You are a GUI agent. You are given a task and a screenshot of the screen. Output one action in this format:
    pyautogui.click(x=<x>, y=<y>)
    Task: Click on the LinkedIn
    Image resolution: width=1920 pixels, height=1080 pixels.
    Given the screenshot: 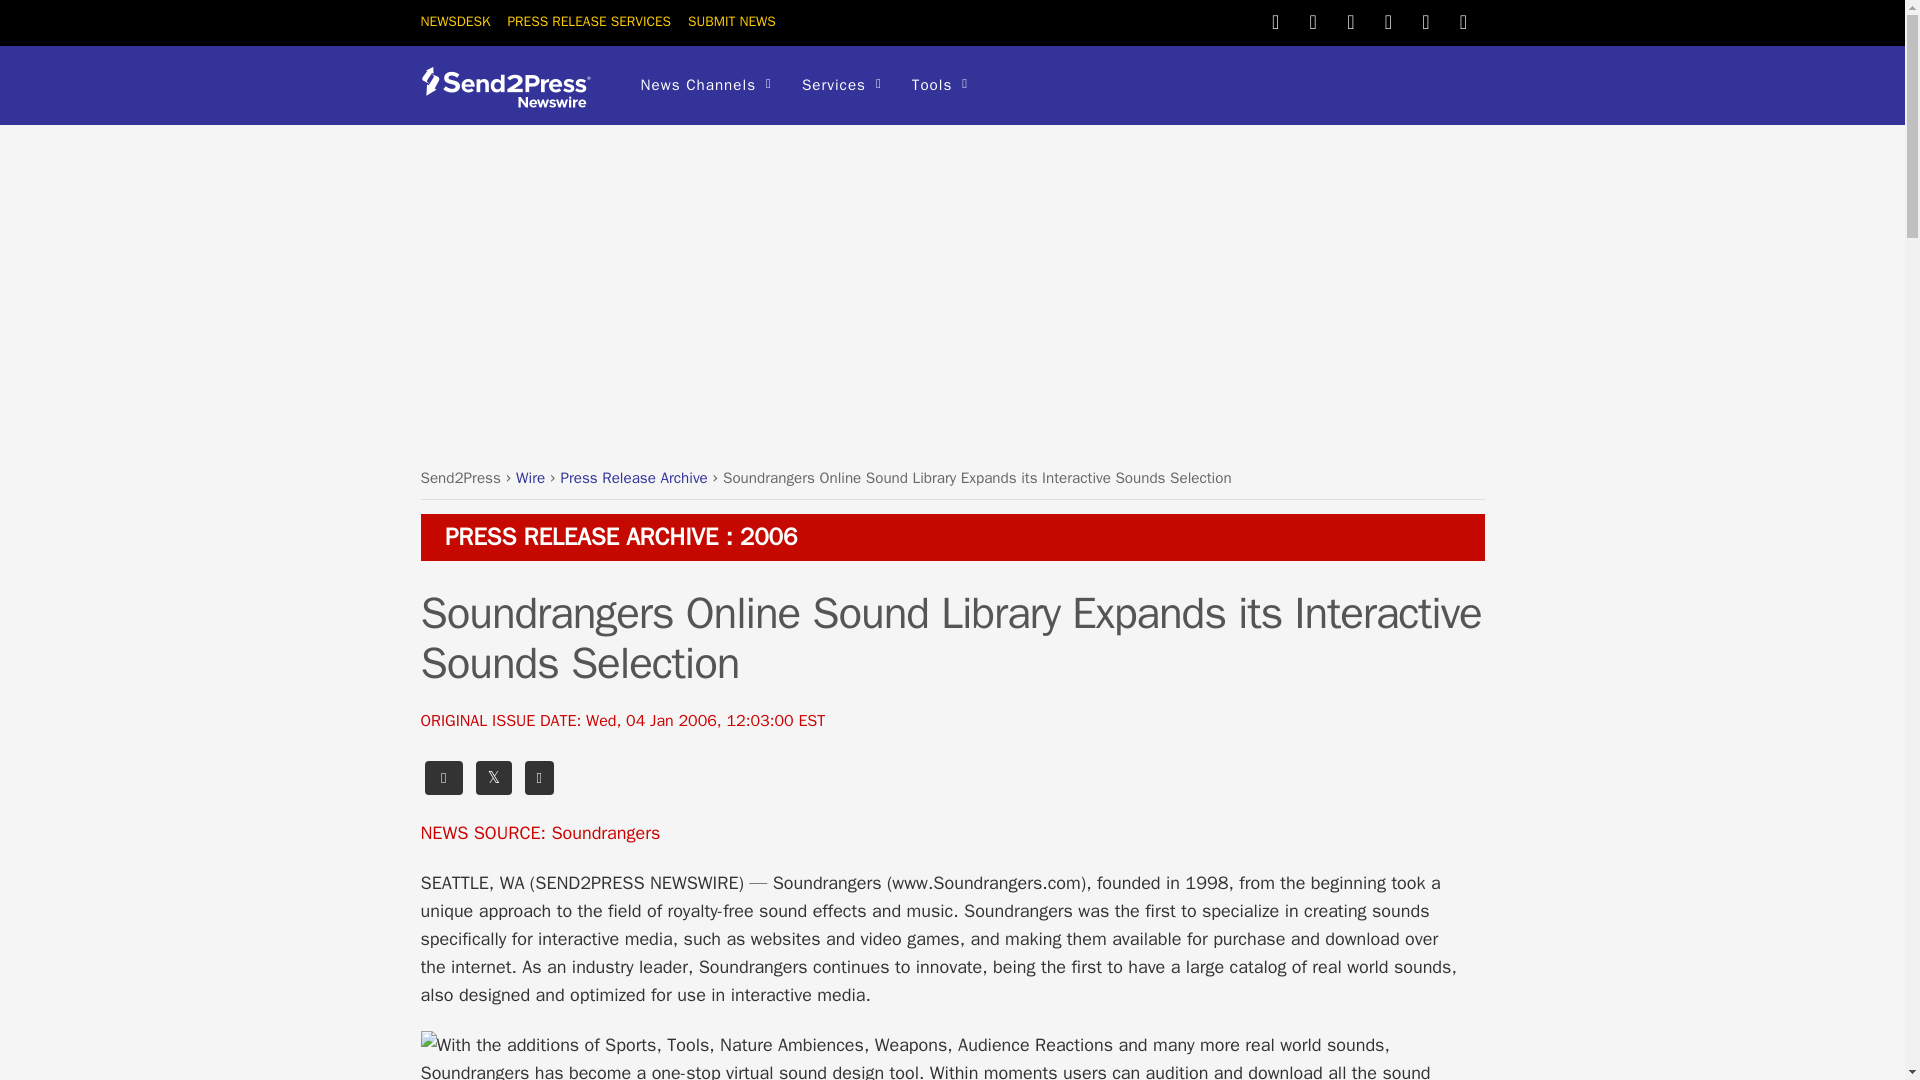 What is the action you would take?
    pyautogui.click(x=1388, y=20)
    